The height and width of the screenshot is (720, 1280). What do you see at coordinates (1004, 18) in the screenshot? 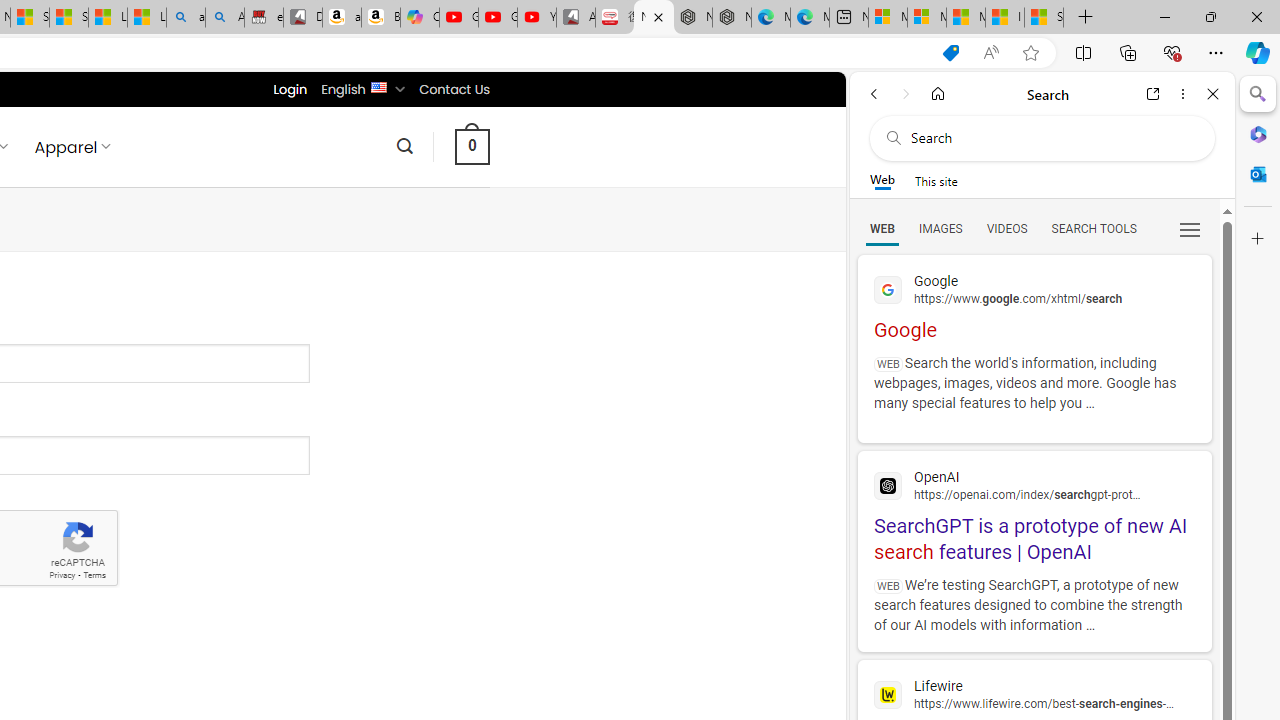
I see `I Gained 20 Pounds of Muscle in 30 Days! | Watch` at bounding box center [1004, 18].